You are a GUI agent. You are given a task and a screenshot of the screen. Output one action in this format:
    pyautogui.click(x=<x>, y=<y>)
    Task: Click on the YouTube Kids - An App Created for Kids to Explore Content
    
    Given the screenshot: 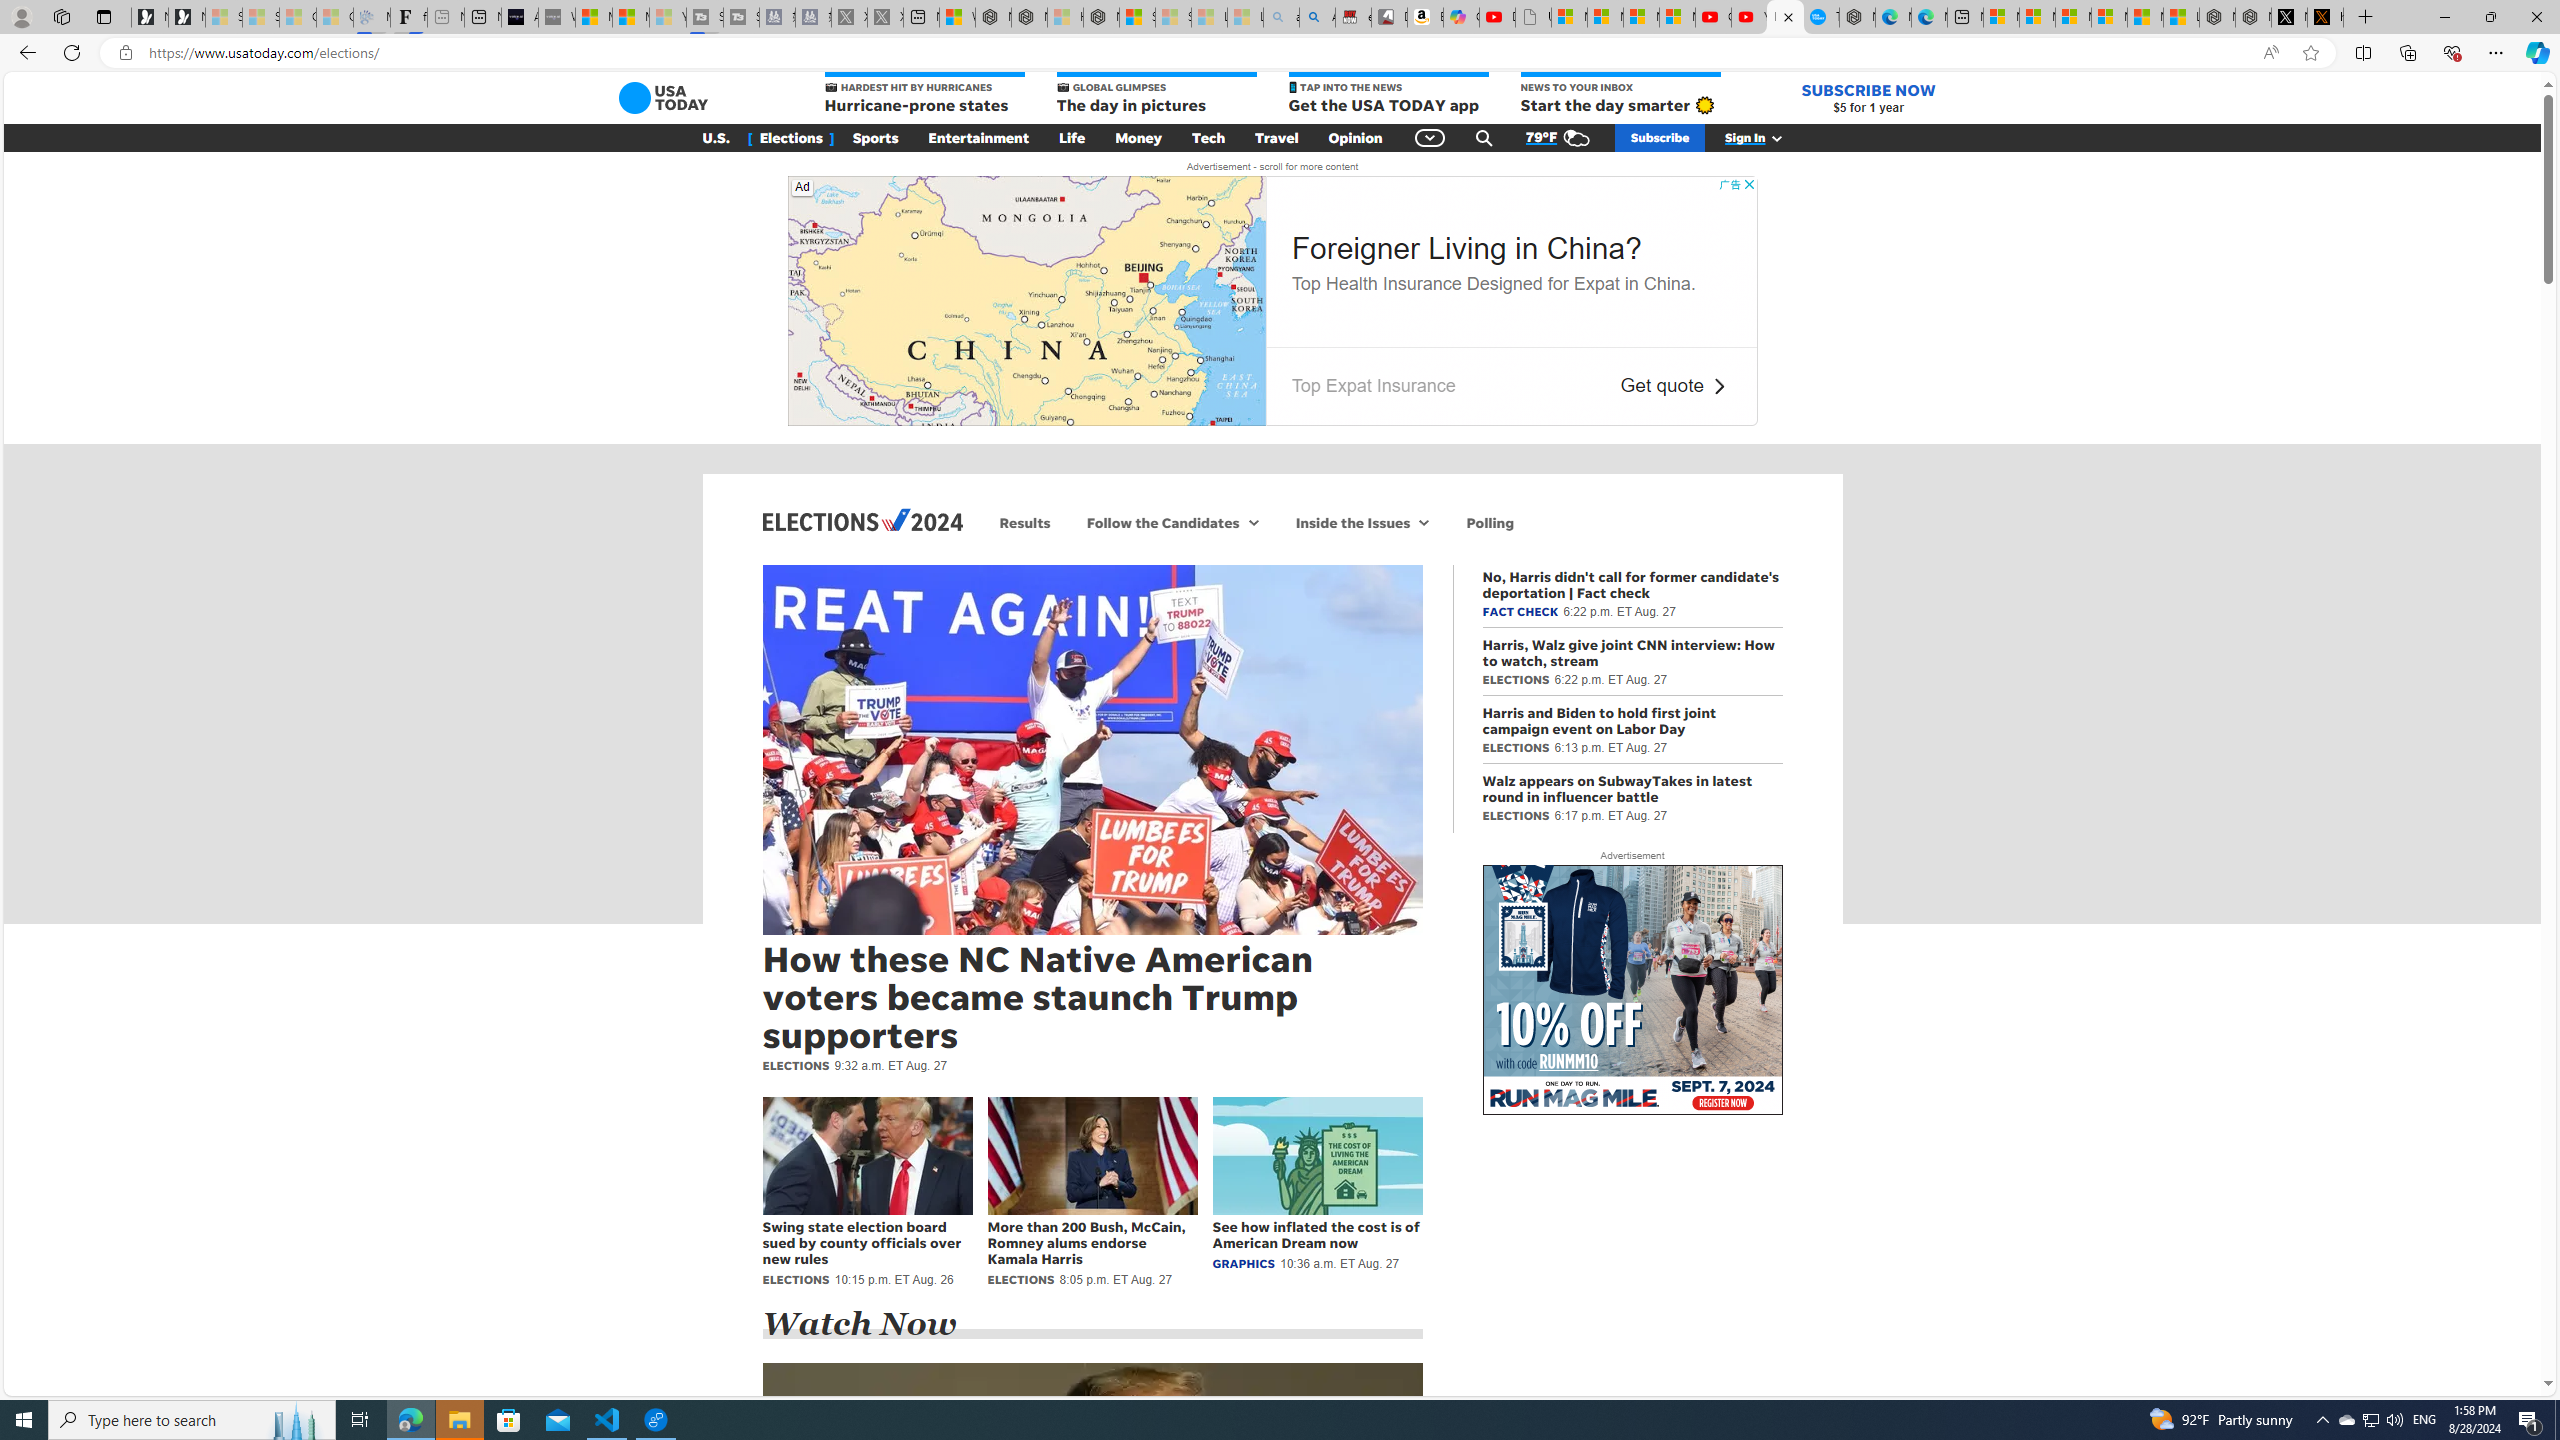 What is the action you would take?
    pyautogui.click(x=1749, y=17)
    